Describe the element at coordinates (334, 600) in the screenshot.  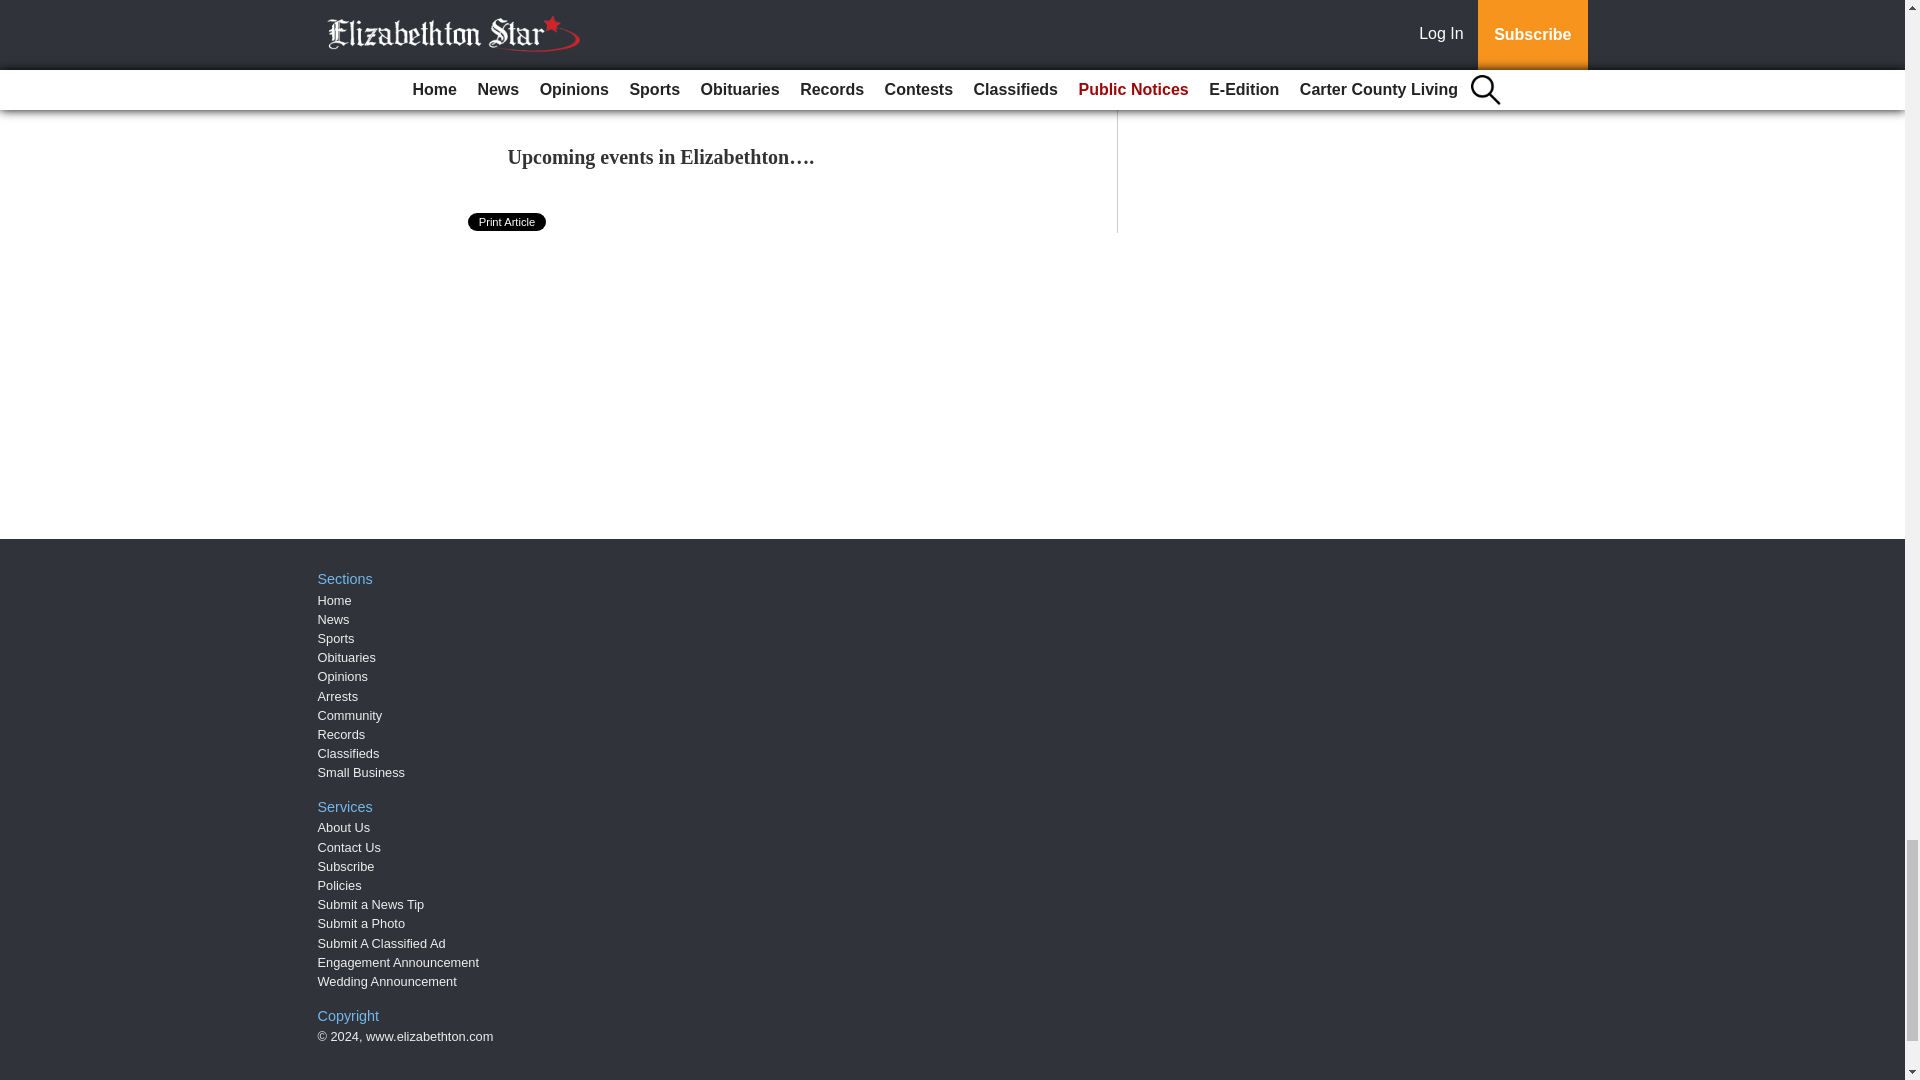
I see `Home` at that location.